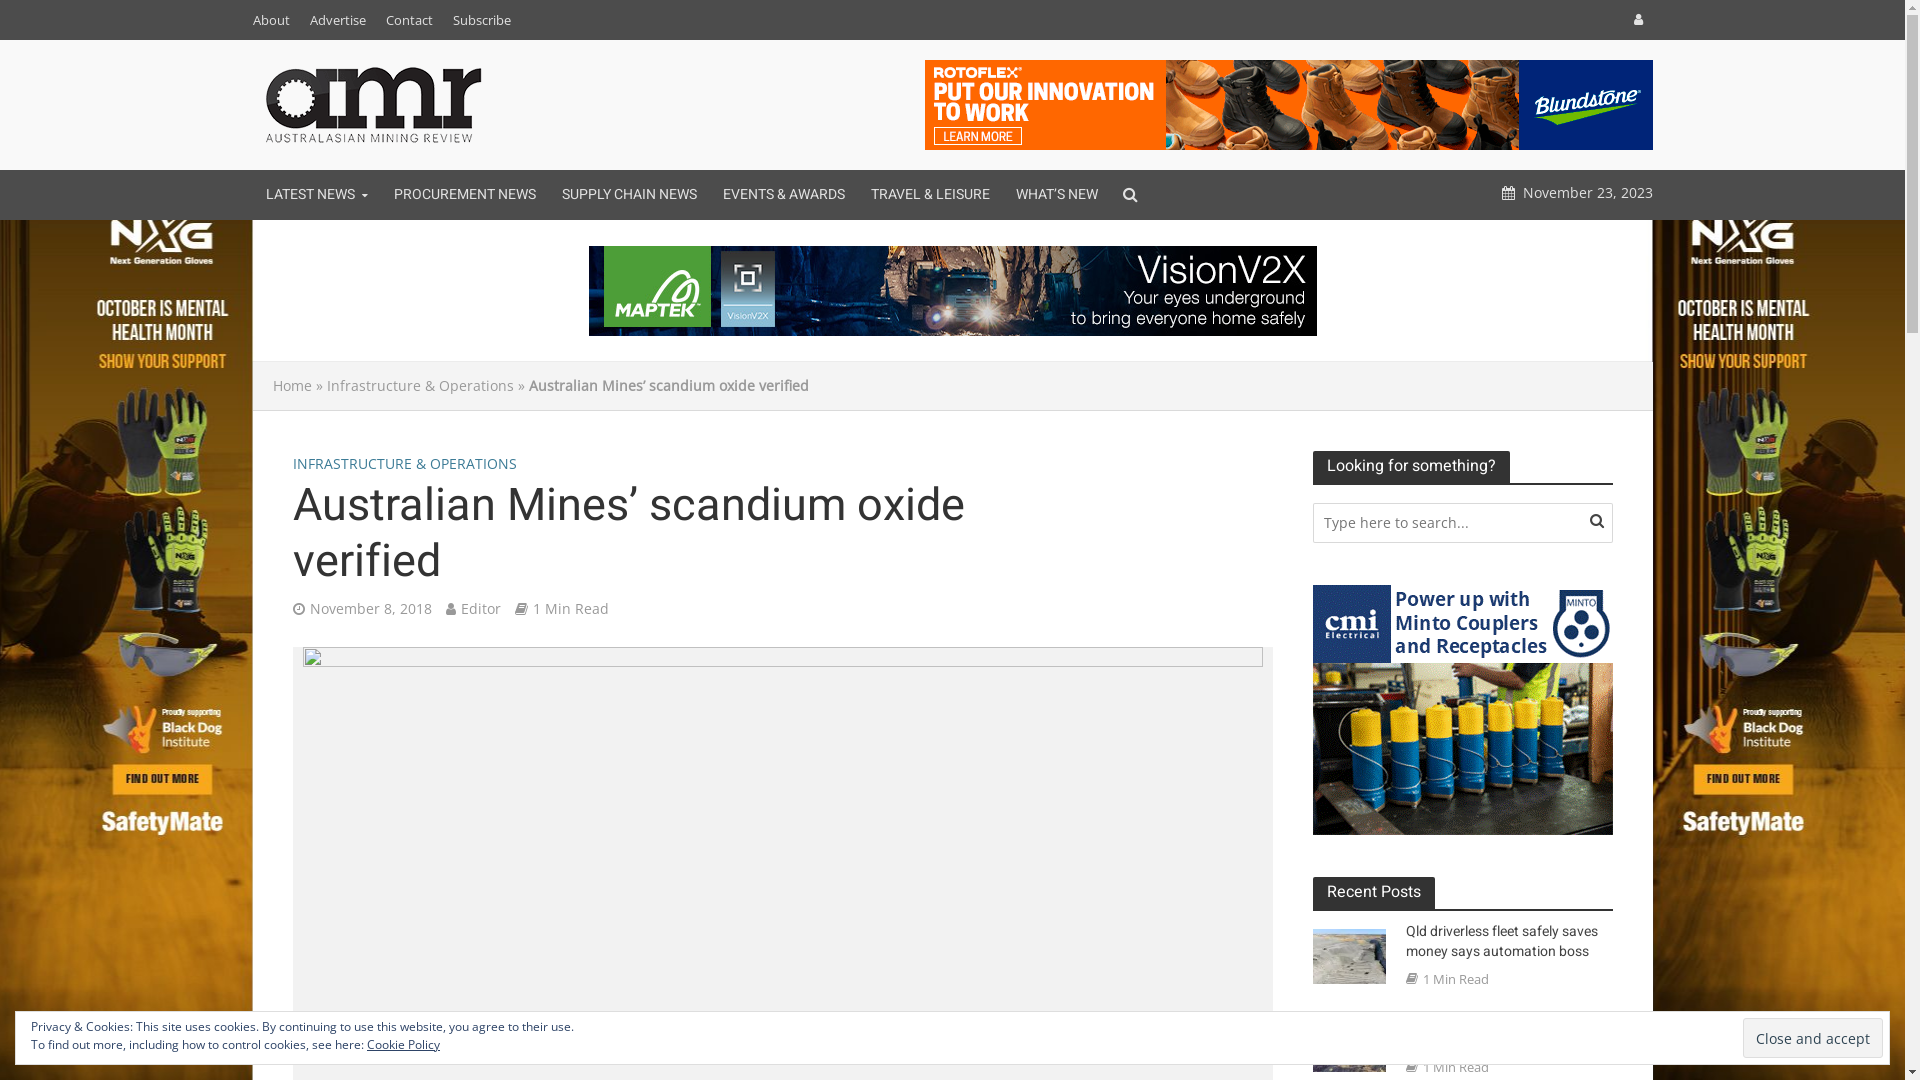 The width and height of the screenshot is (1920, 1080). What do you see at coordinates (1348, 1043) in the screenshot?
I see `Qld mine reopening secures funding` at bounding box center [1348, 1043].